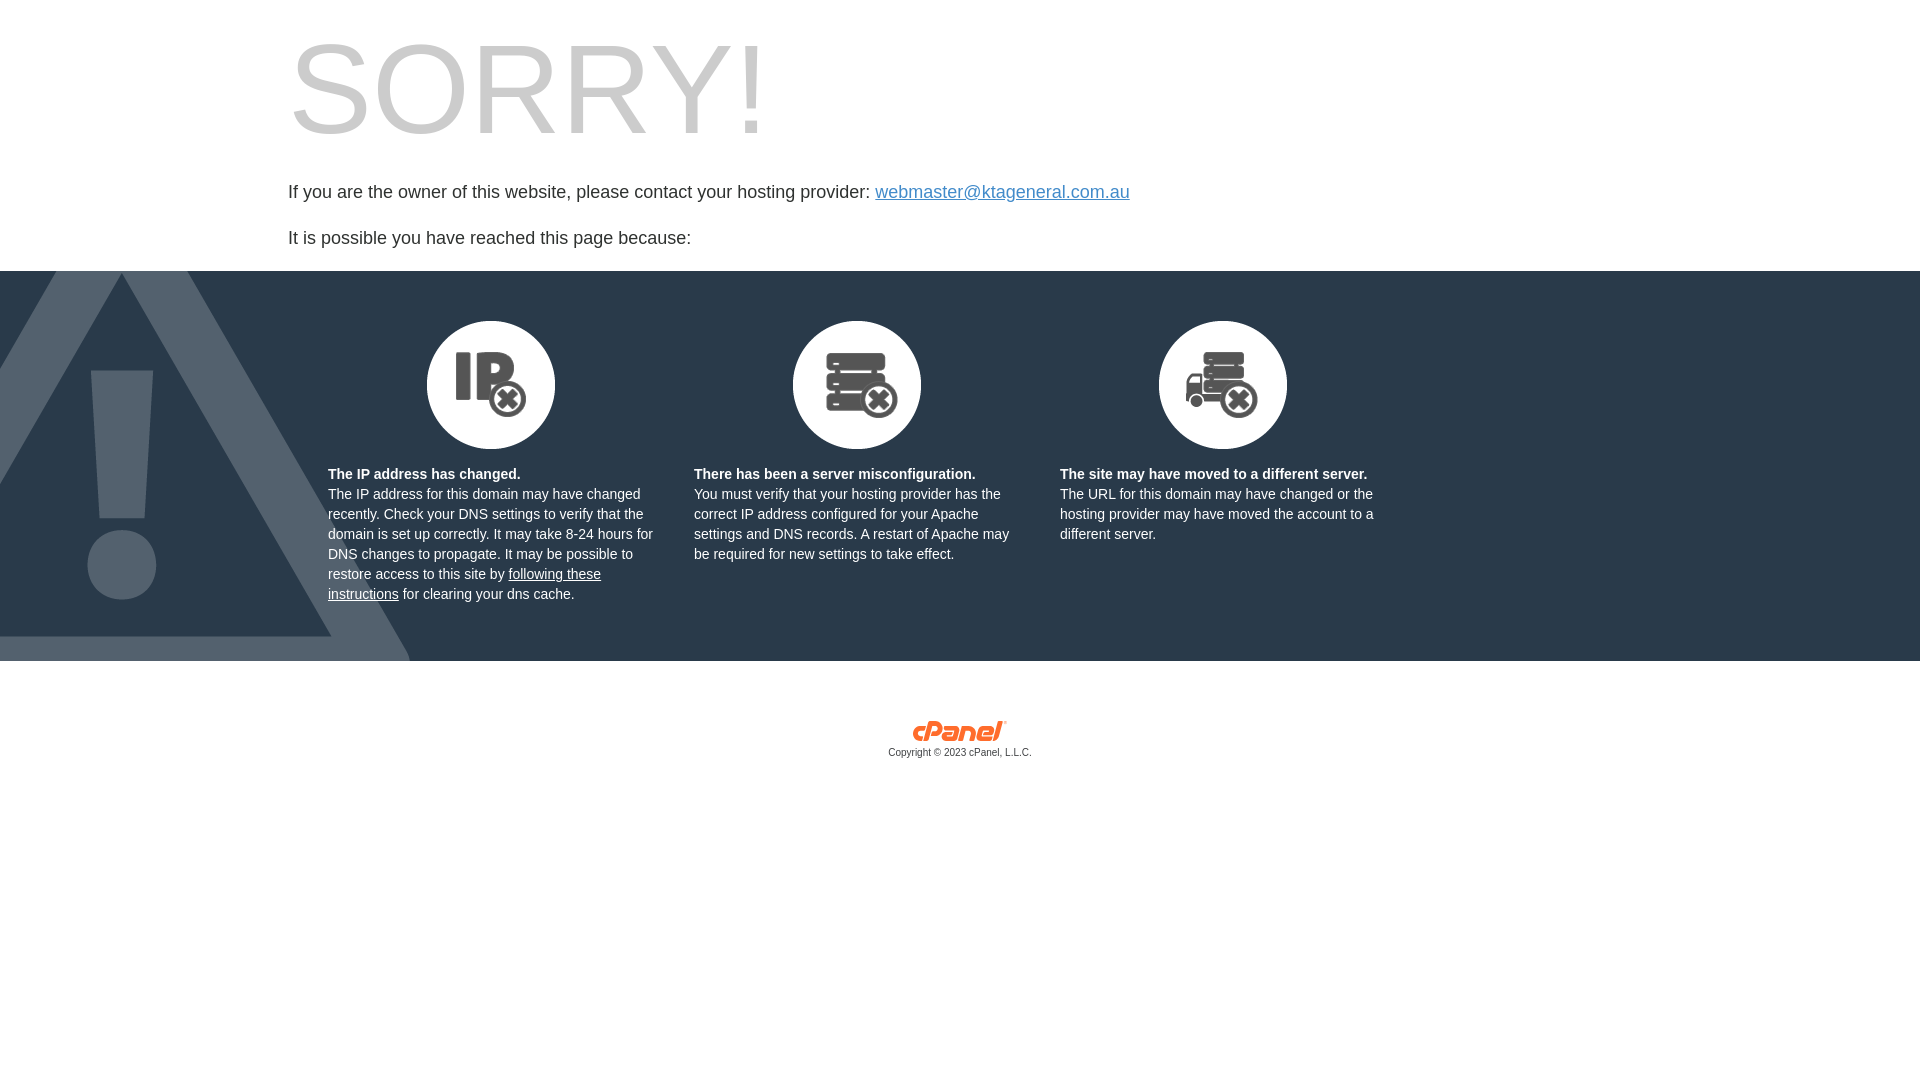 Image resolution: width=1920 pixels, height=1080 pixels. Describe the element at coordinates (1002, 192) in the screenshot. I see `webmaster@ktageneral.com.au` at that location.